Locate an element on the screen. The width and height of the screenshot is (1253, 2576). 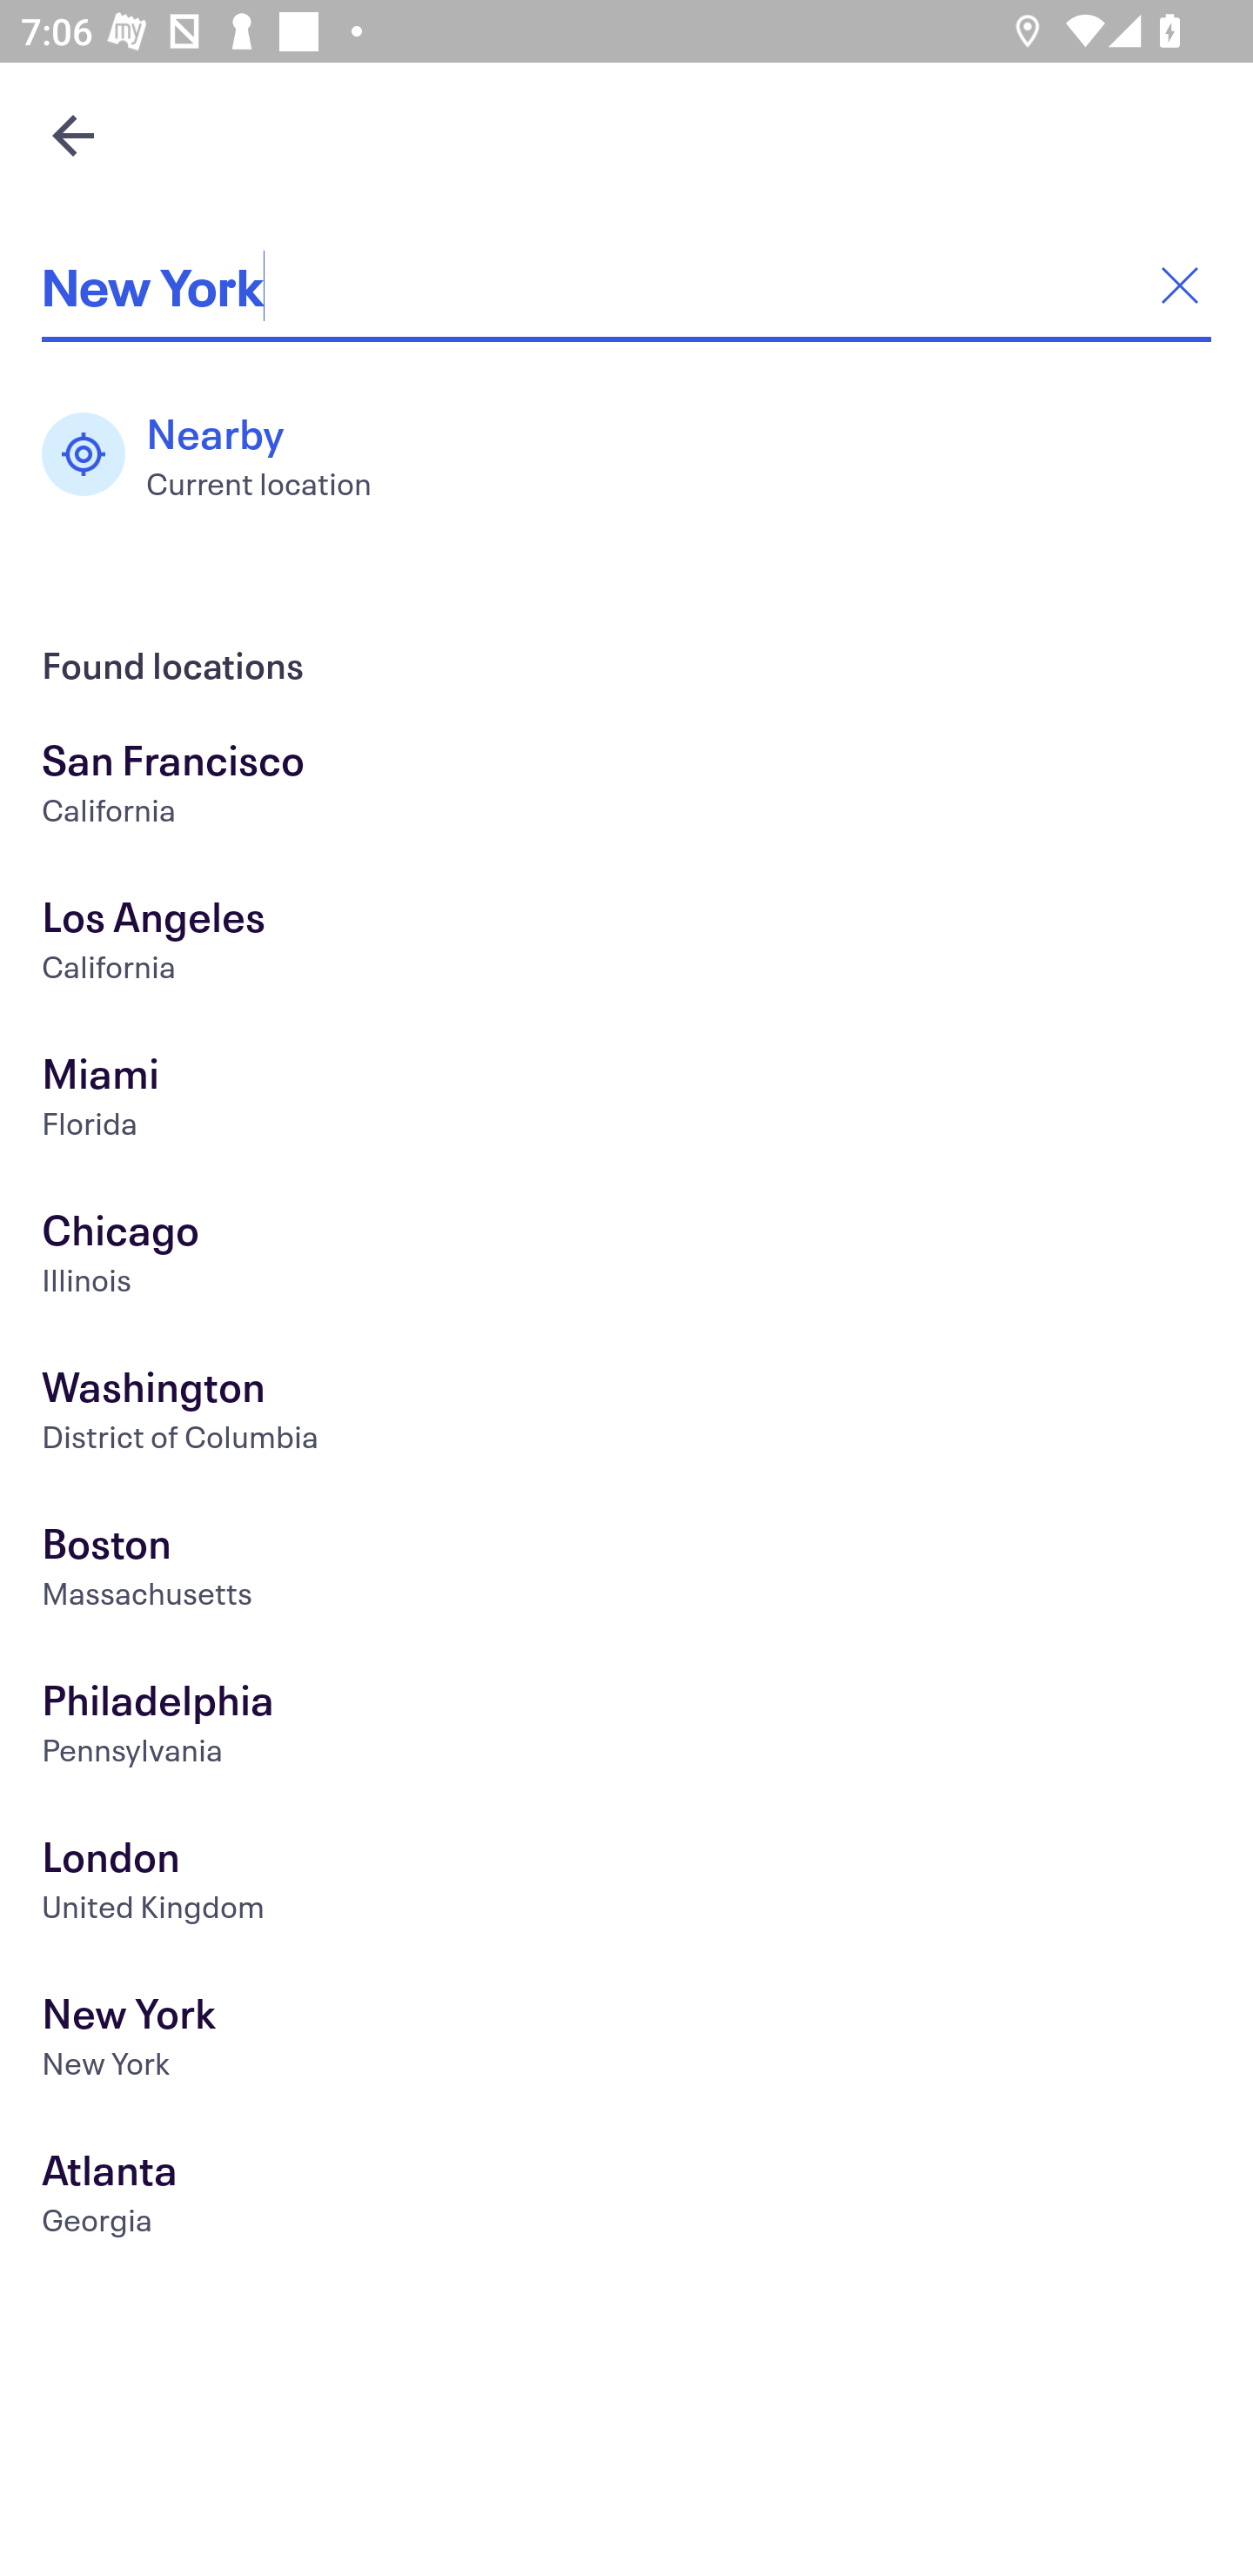
London United Kingdom is located at coordinates (626, 1883).